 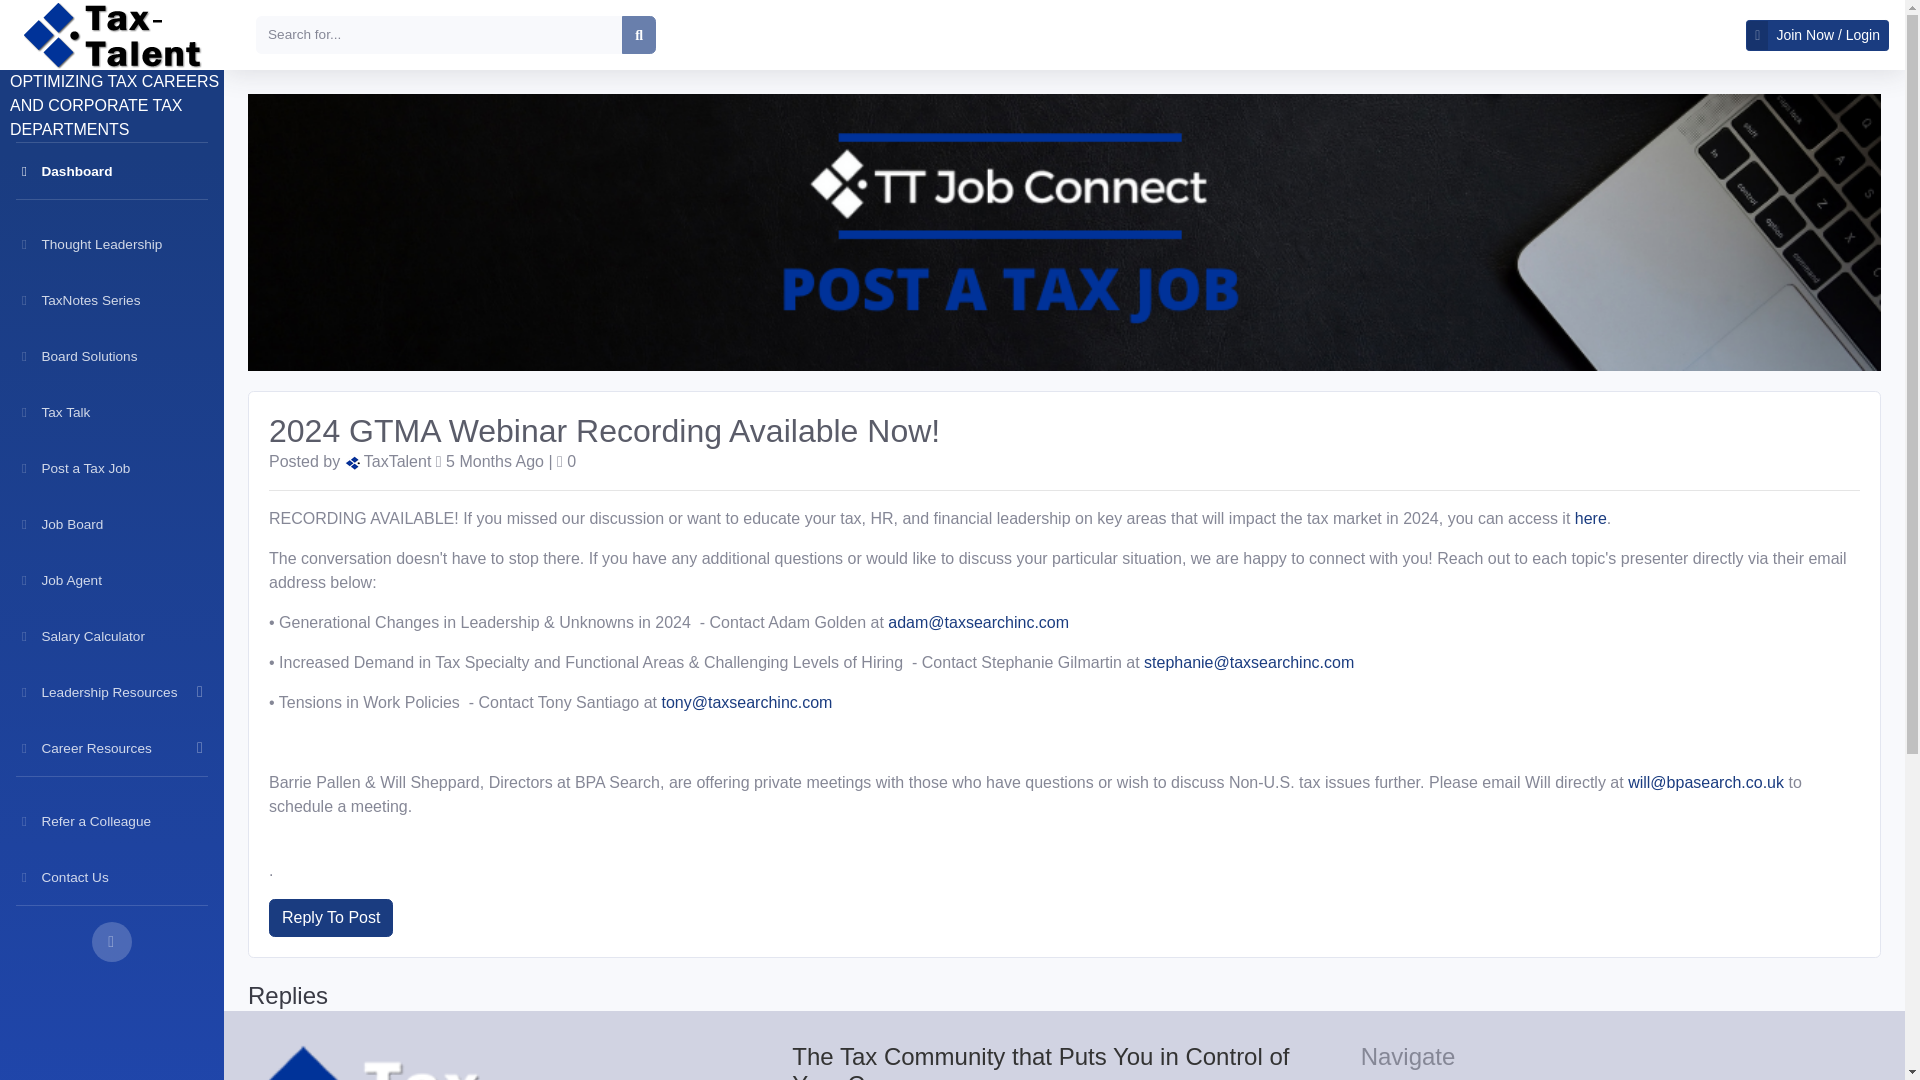 What do you see at coordinates (330, 918) in the screenshot?
I see `Reply To Post` at bounding box center [330, 918].